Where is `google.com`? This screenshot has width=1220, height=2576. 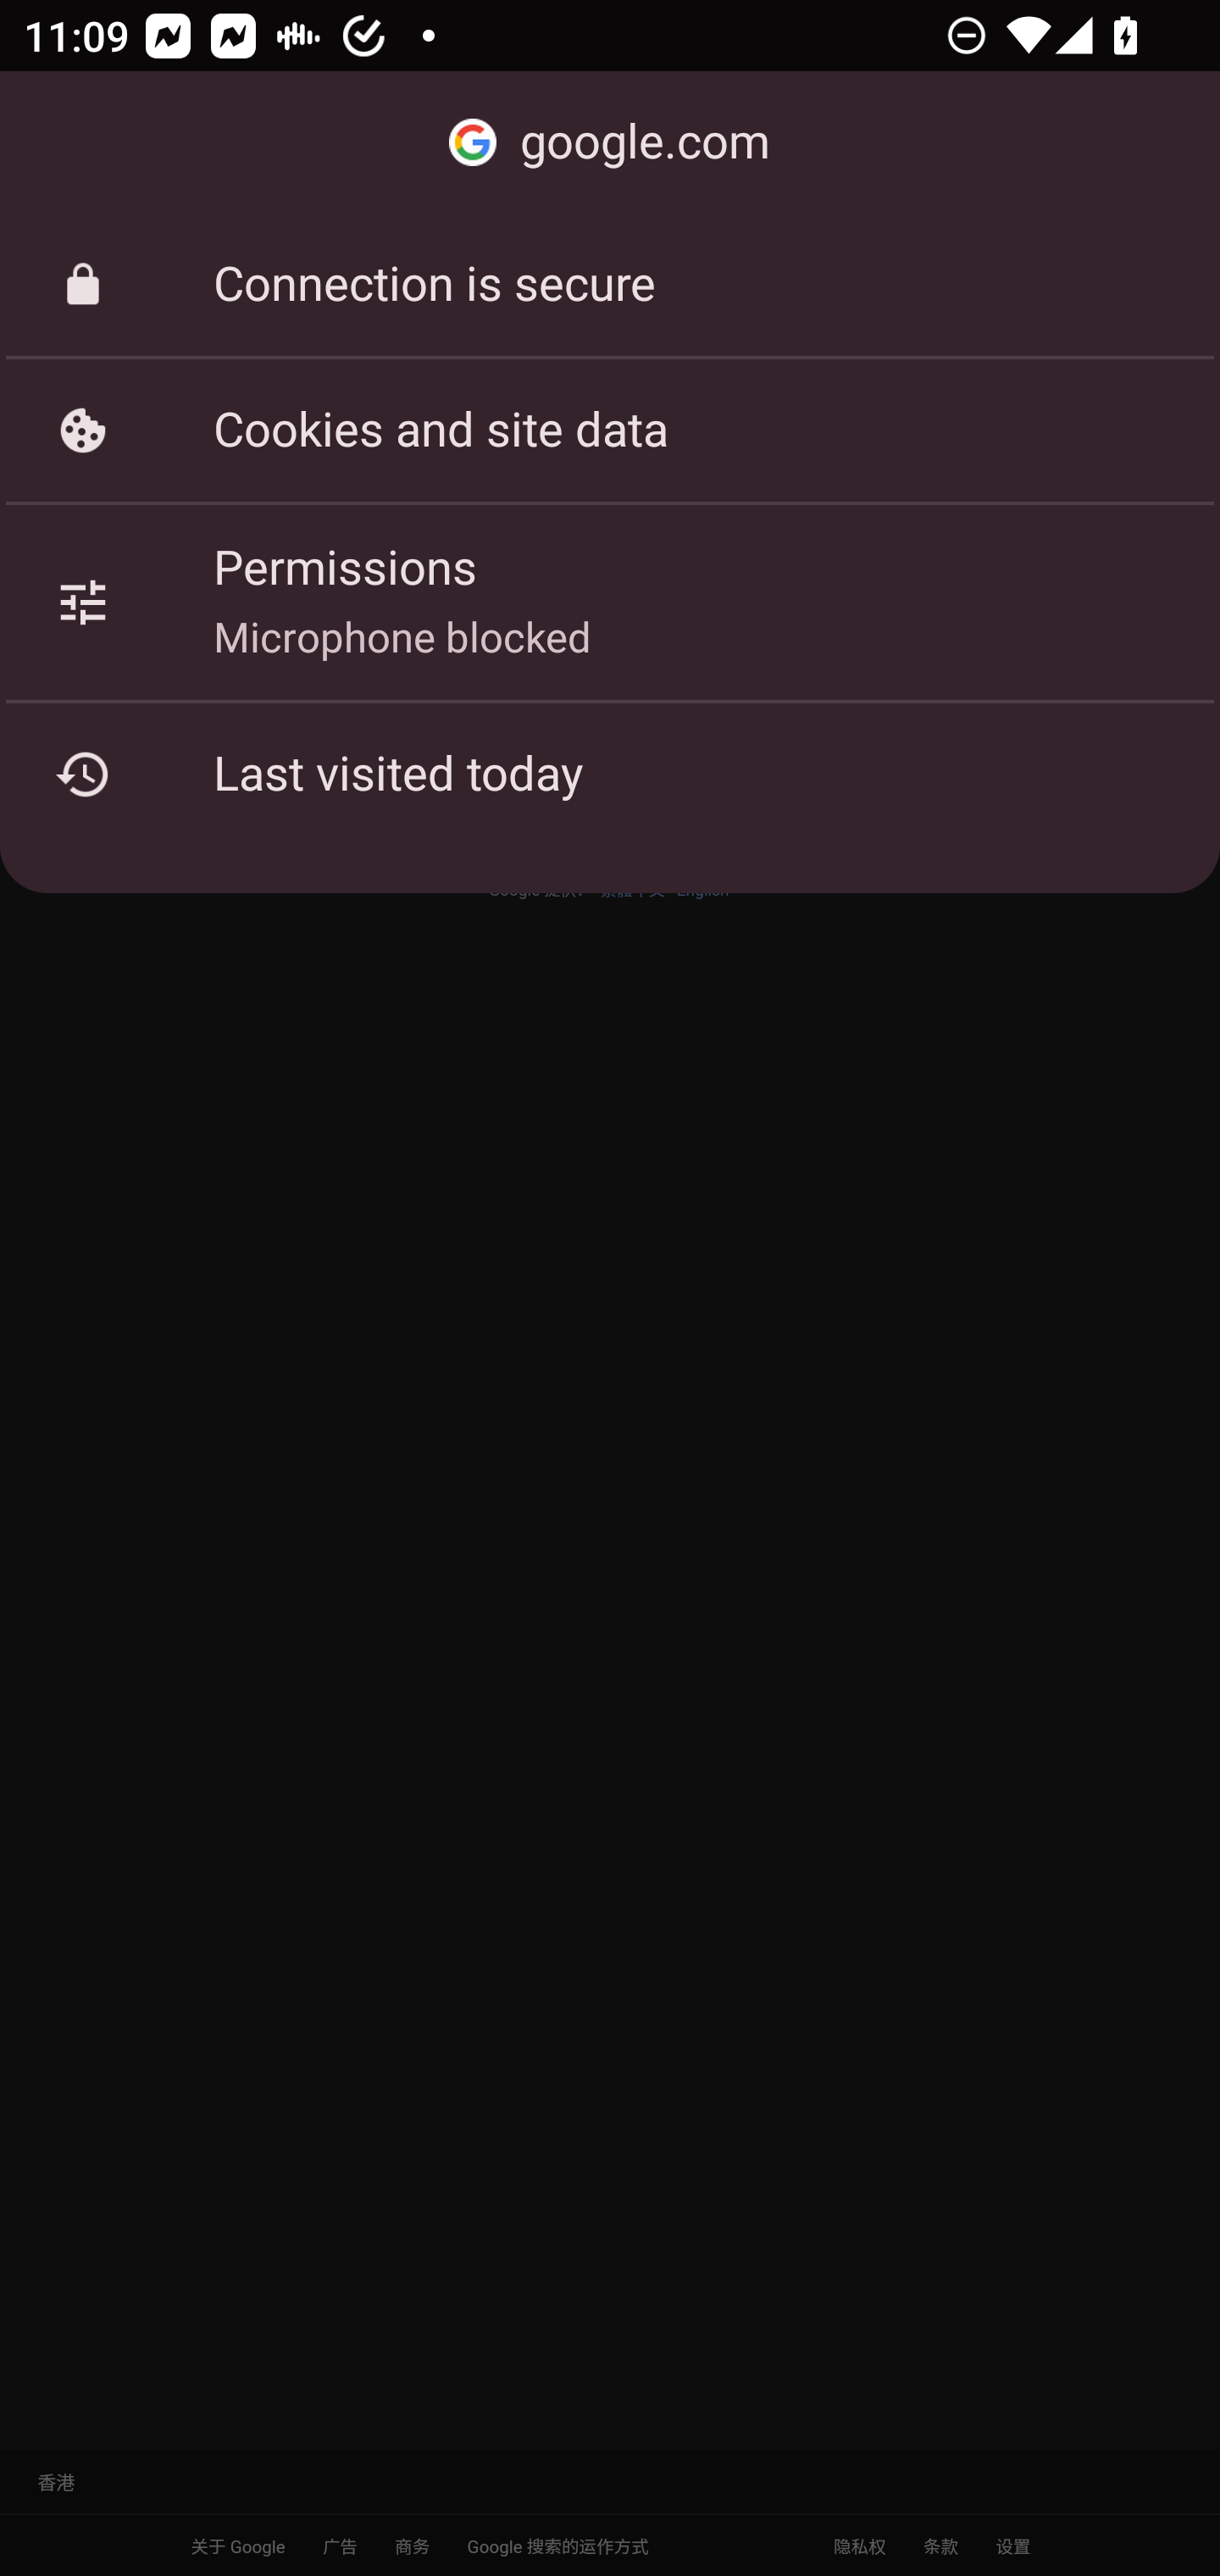 google.com is located at coordinates (610, 142).